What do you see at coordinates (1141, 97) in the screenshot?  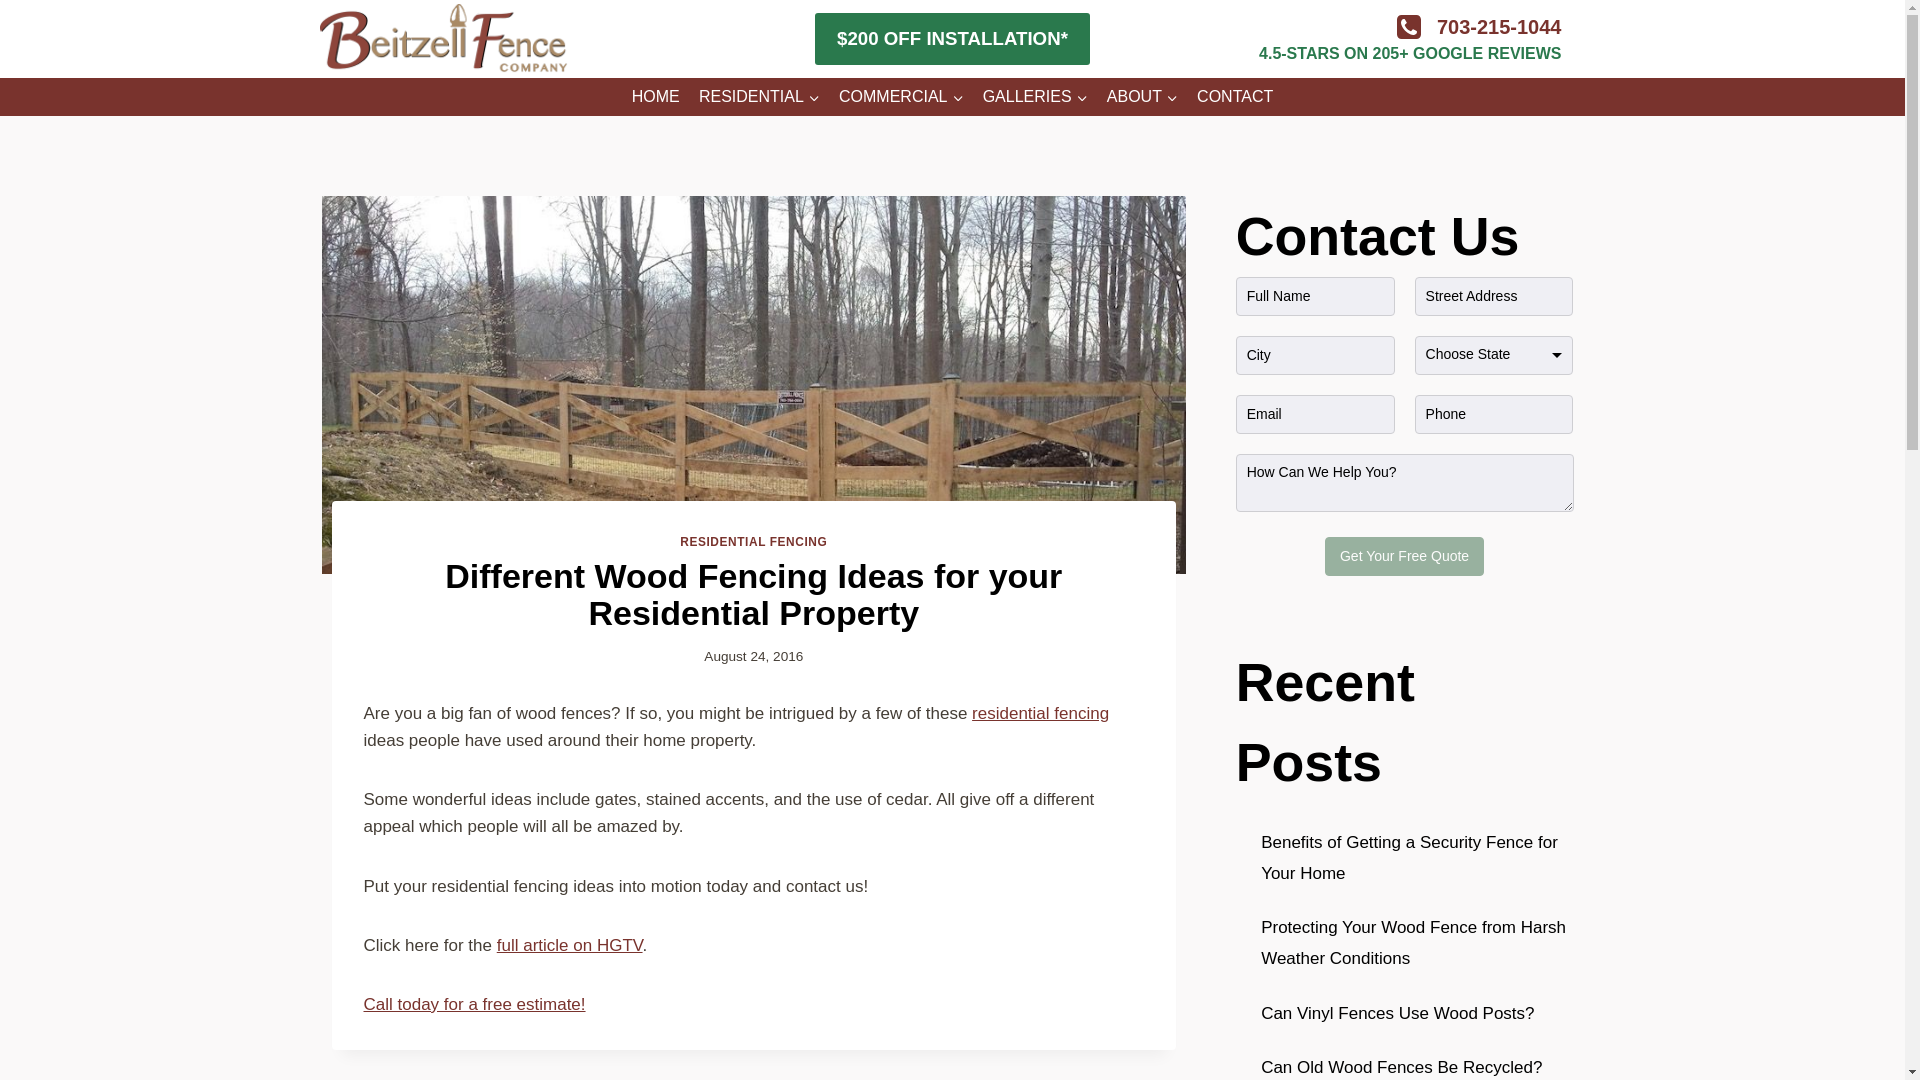 I see `ABOUT` at bounding box center [1141, 97].